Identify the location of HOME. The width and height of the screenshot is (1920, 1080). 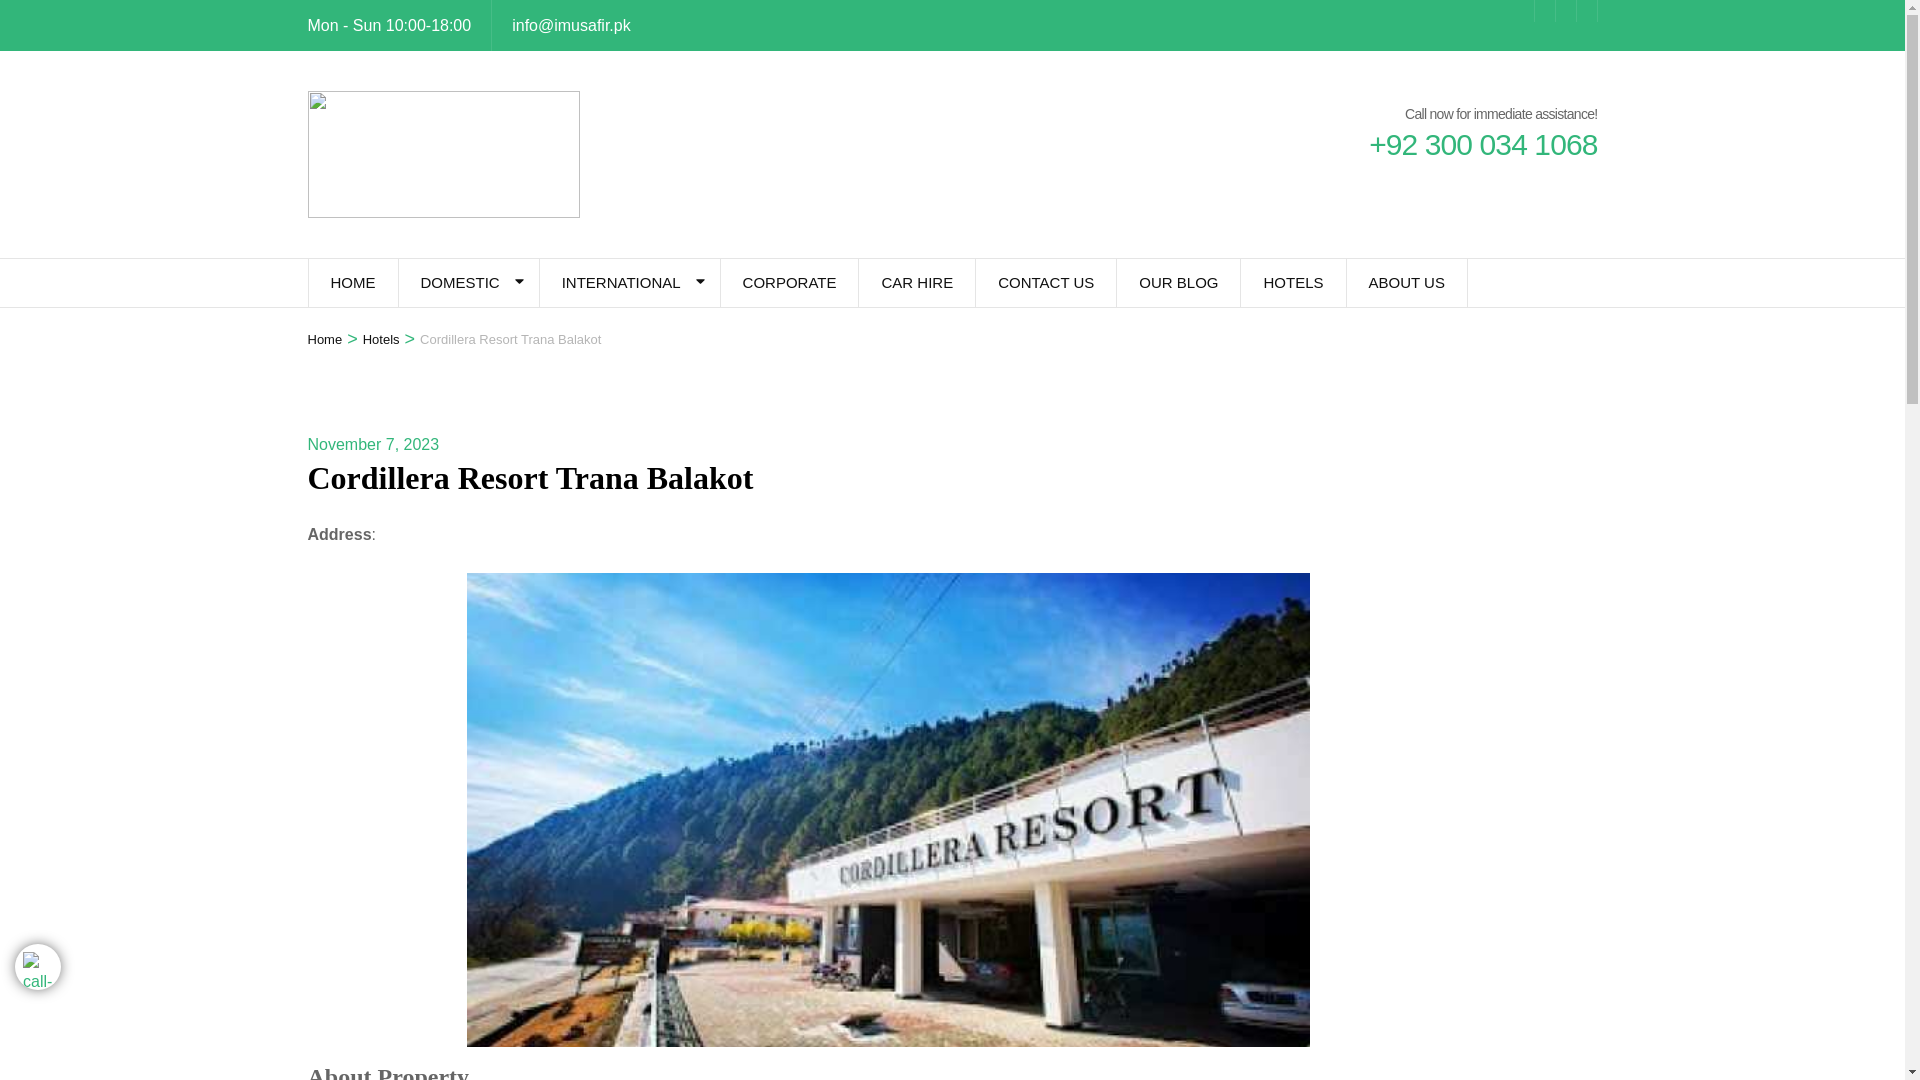
(352, 282).